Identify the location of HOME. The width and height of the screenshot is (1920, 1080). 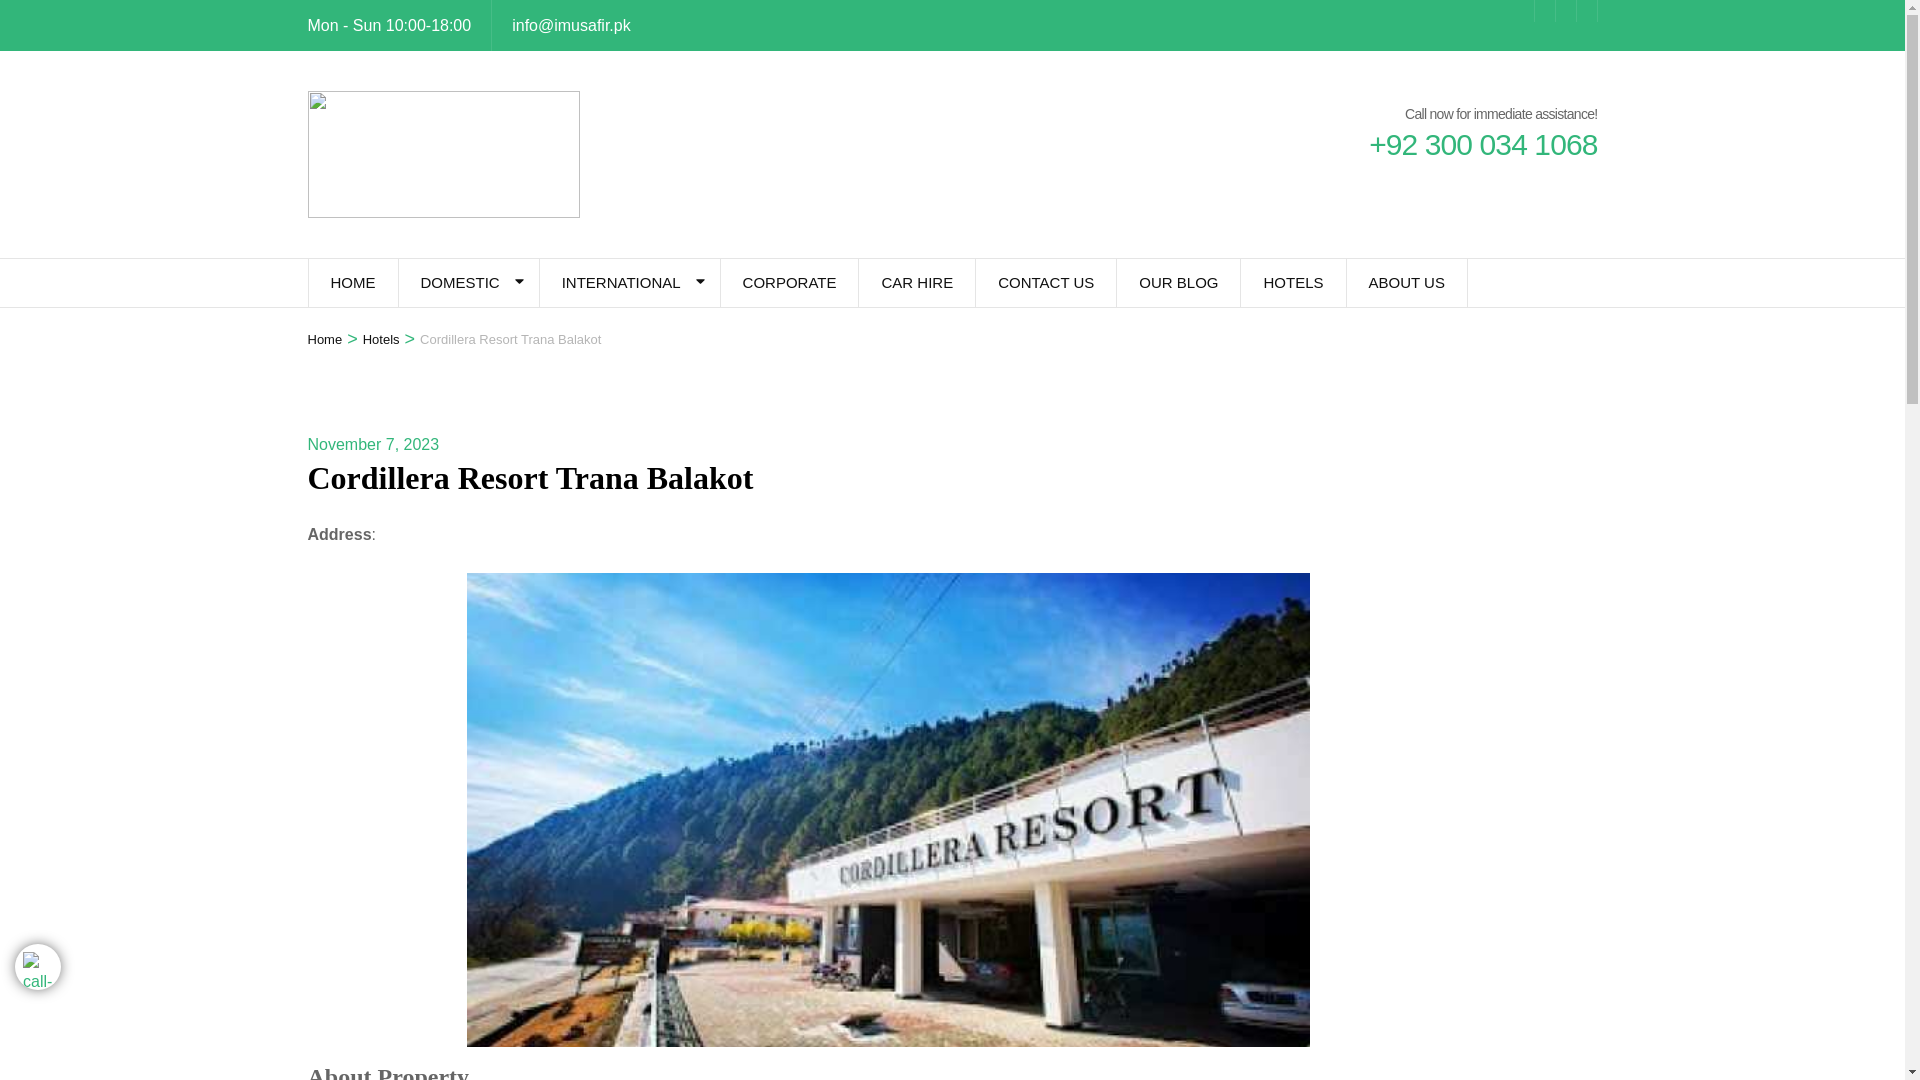
(352, 282).